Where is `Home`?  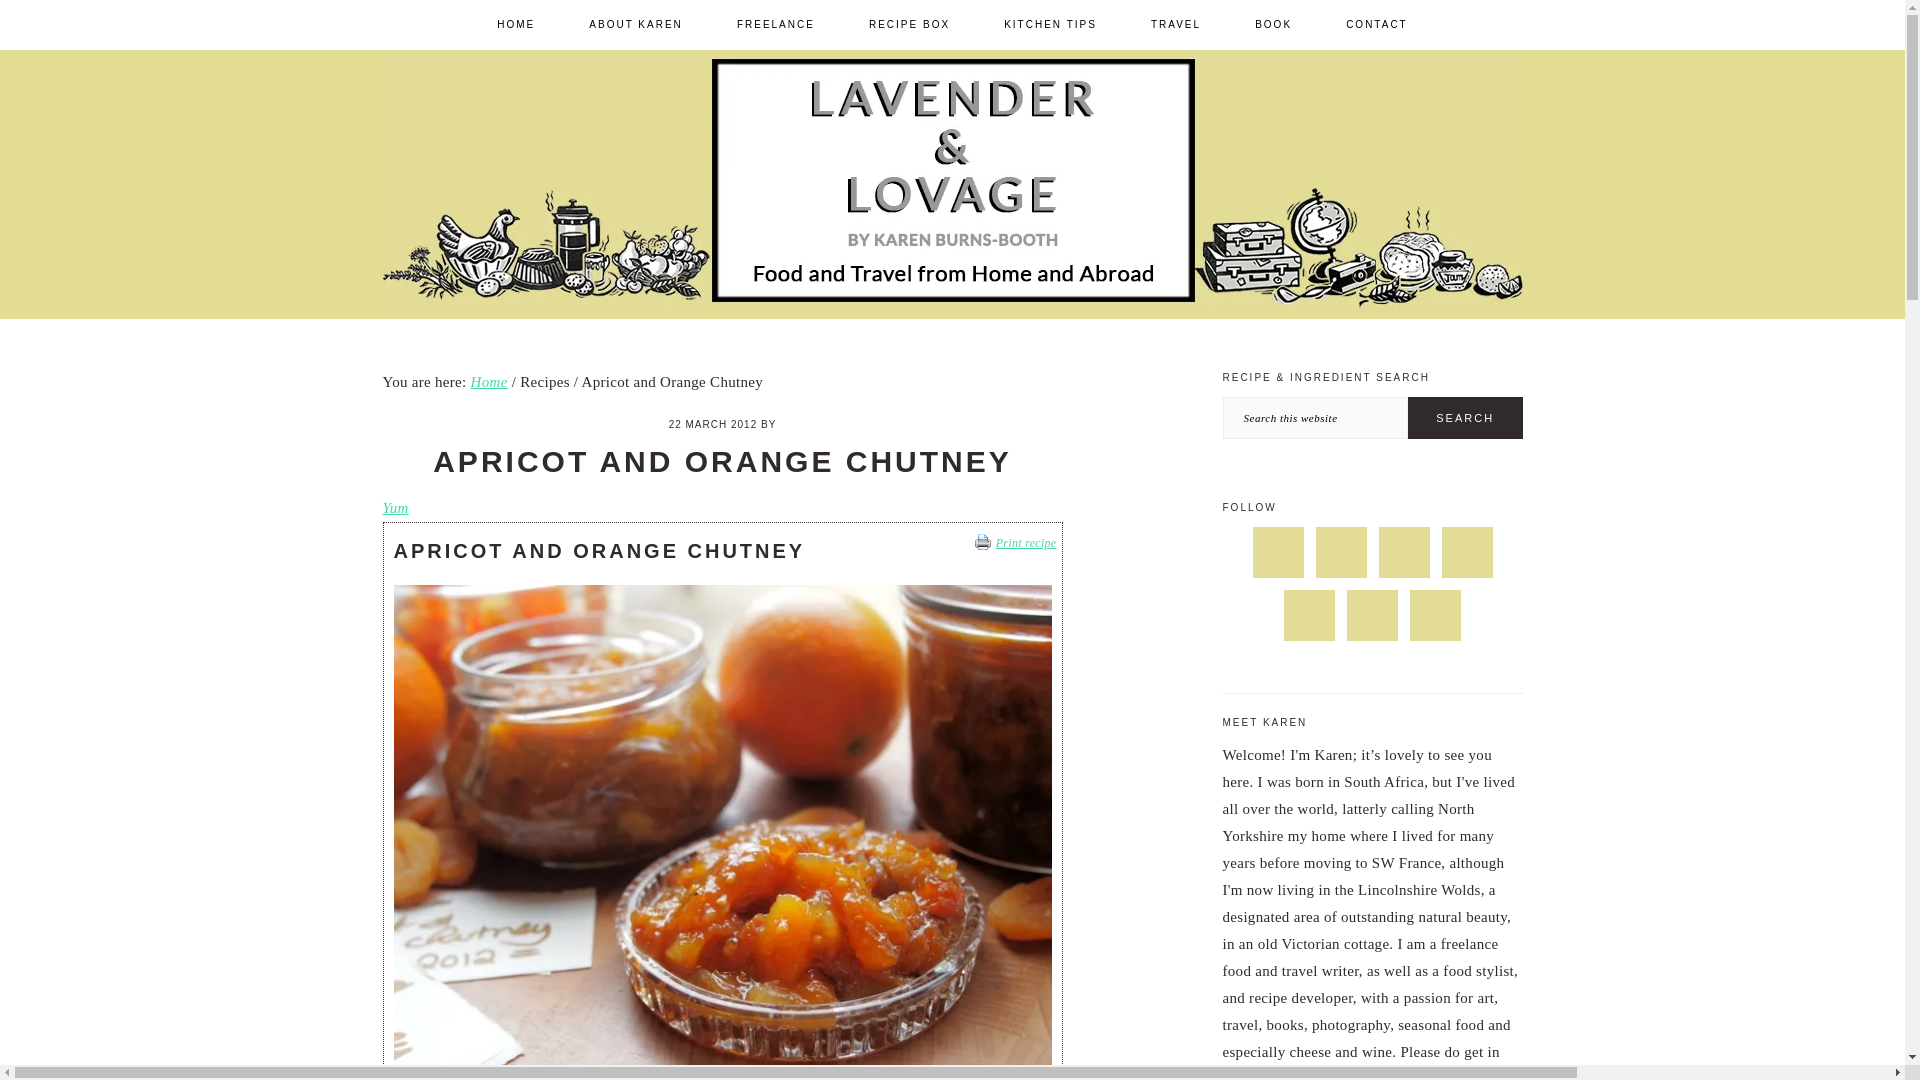
Home is located at coordinates (489, 381).